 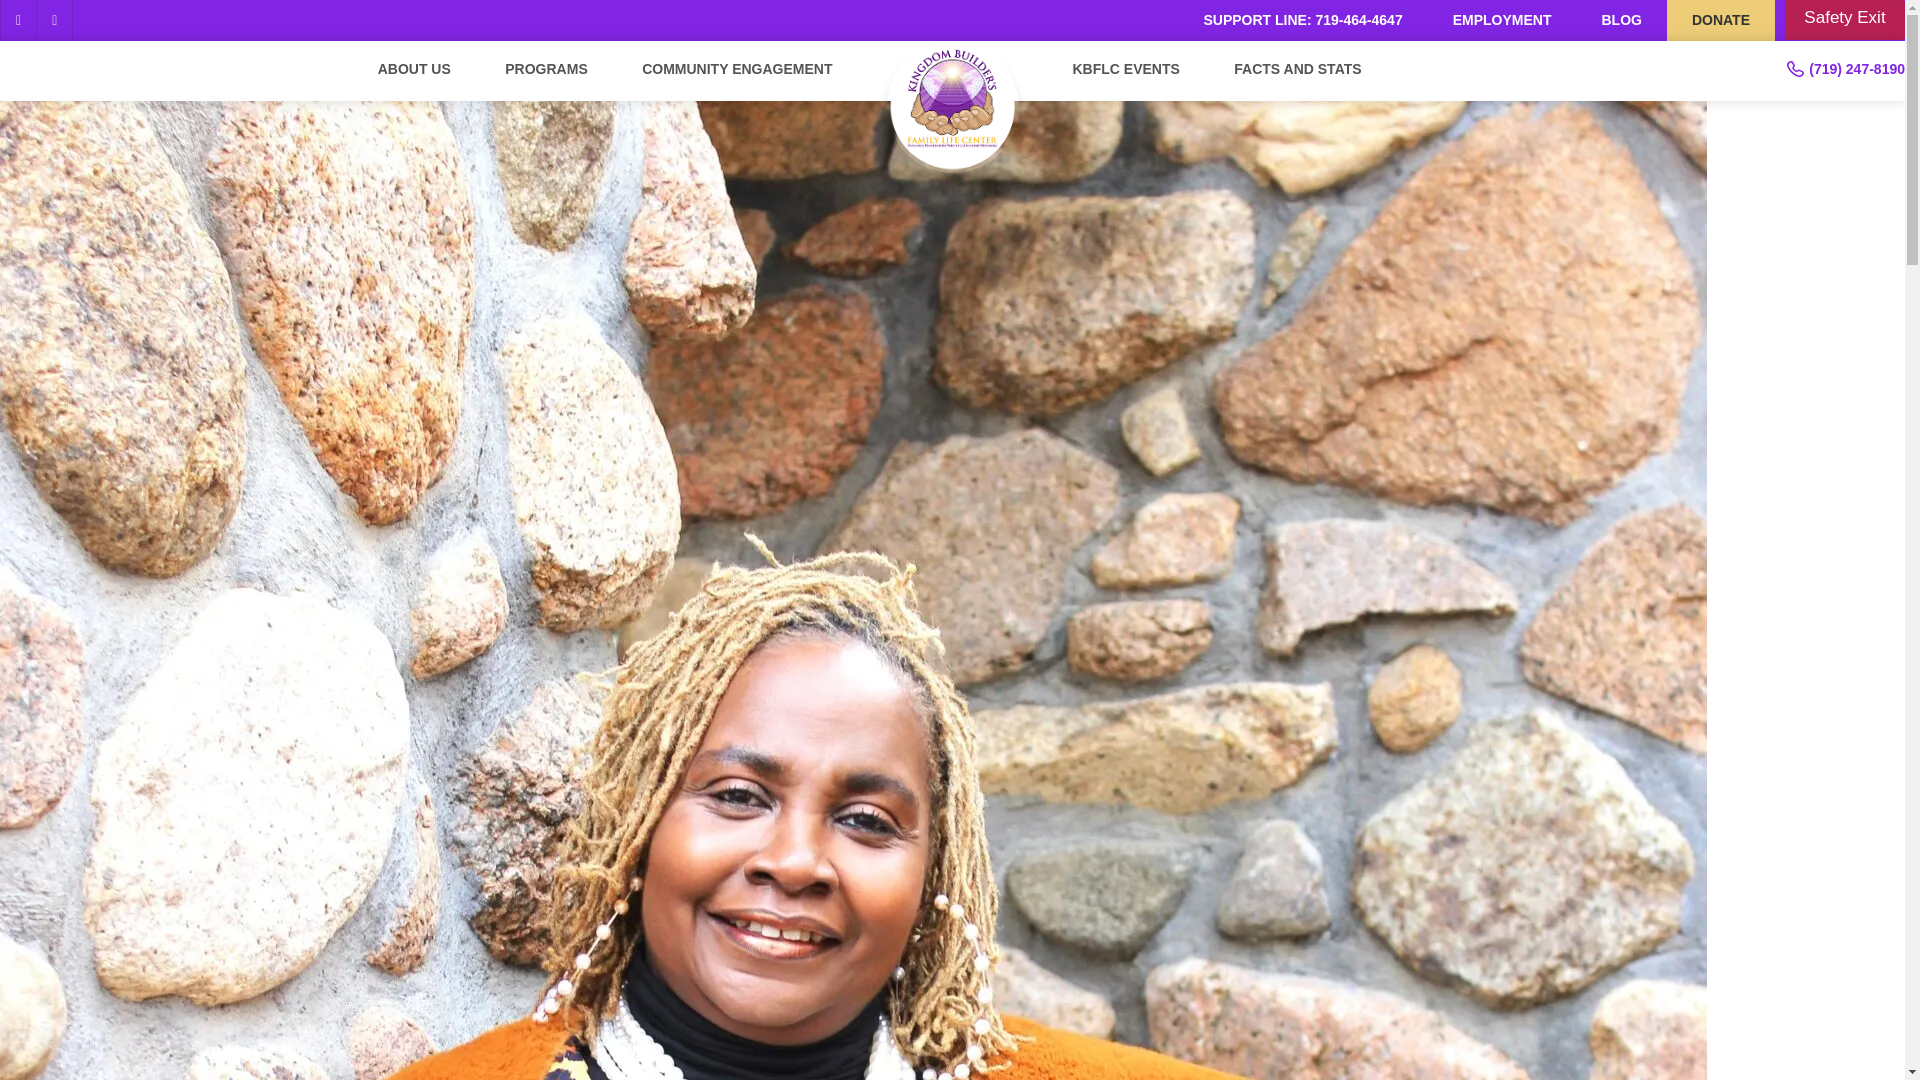 What do you see at coordinates (1720, 20) in the screenshot?
I see `DONATE` at bounding box center [1720, 20].